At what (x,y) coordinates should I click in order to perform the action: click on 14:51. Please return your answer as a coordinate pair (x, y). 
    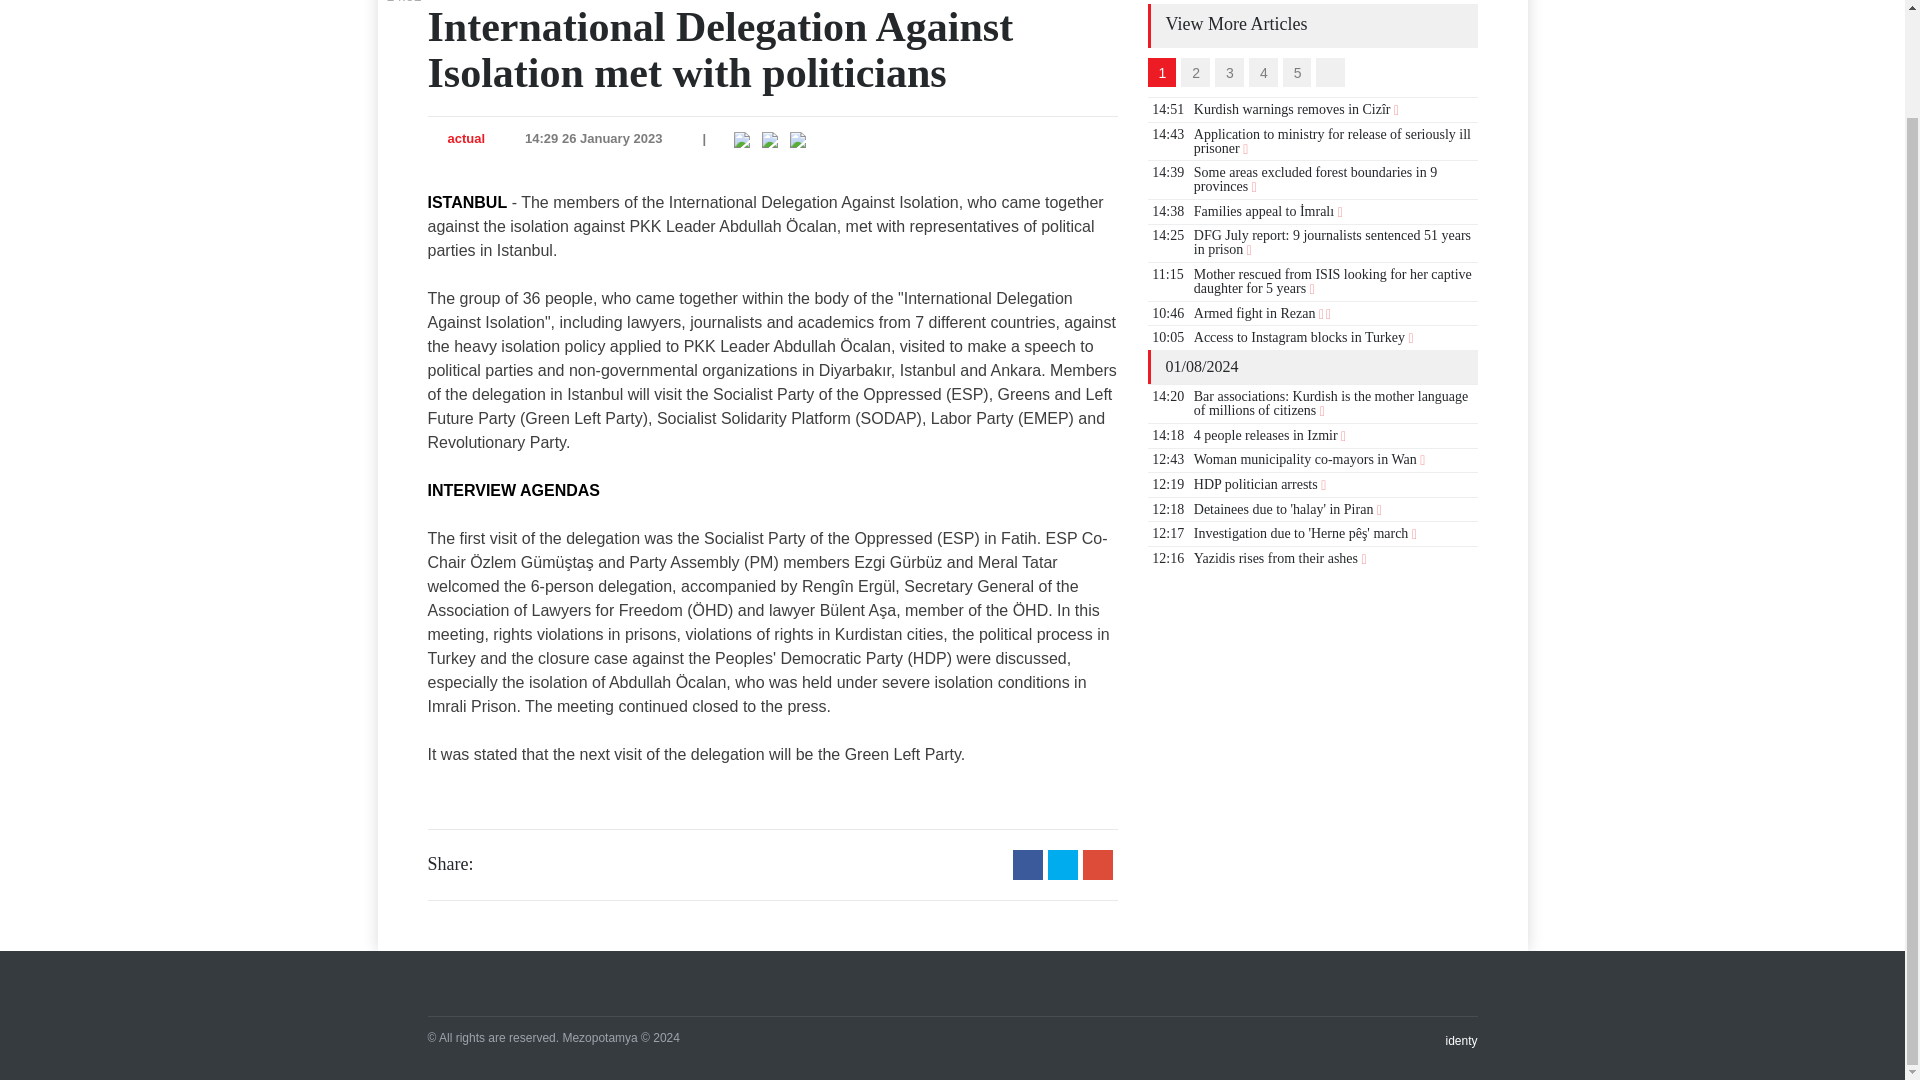
    Looking at the image, I should click on (402, 2).